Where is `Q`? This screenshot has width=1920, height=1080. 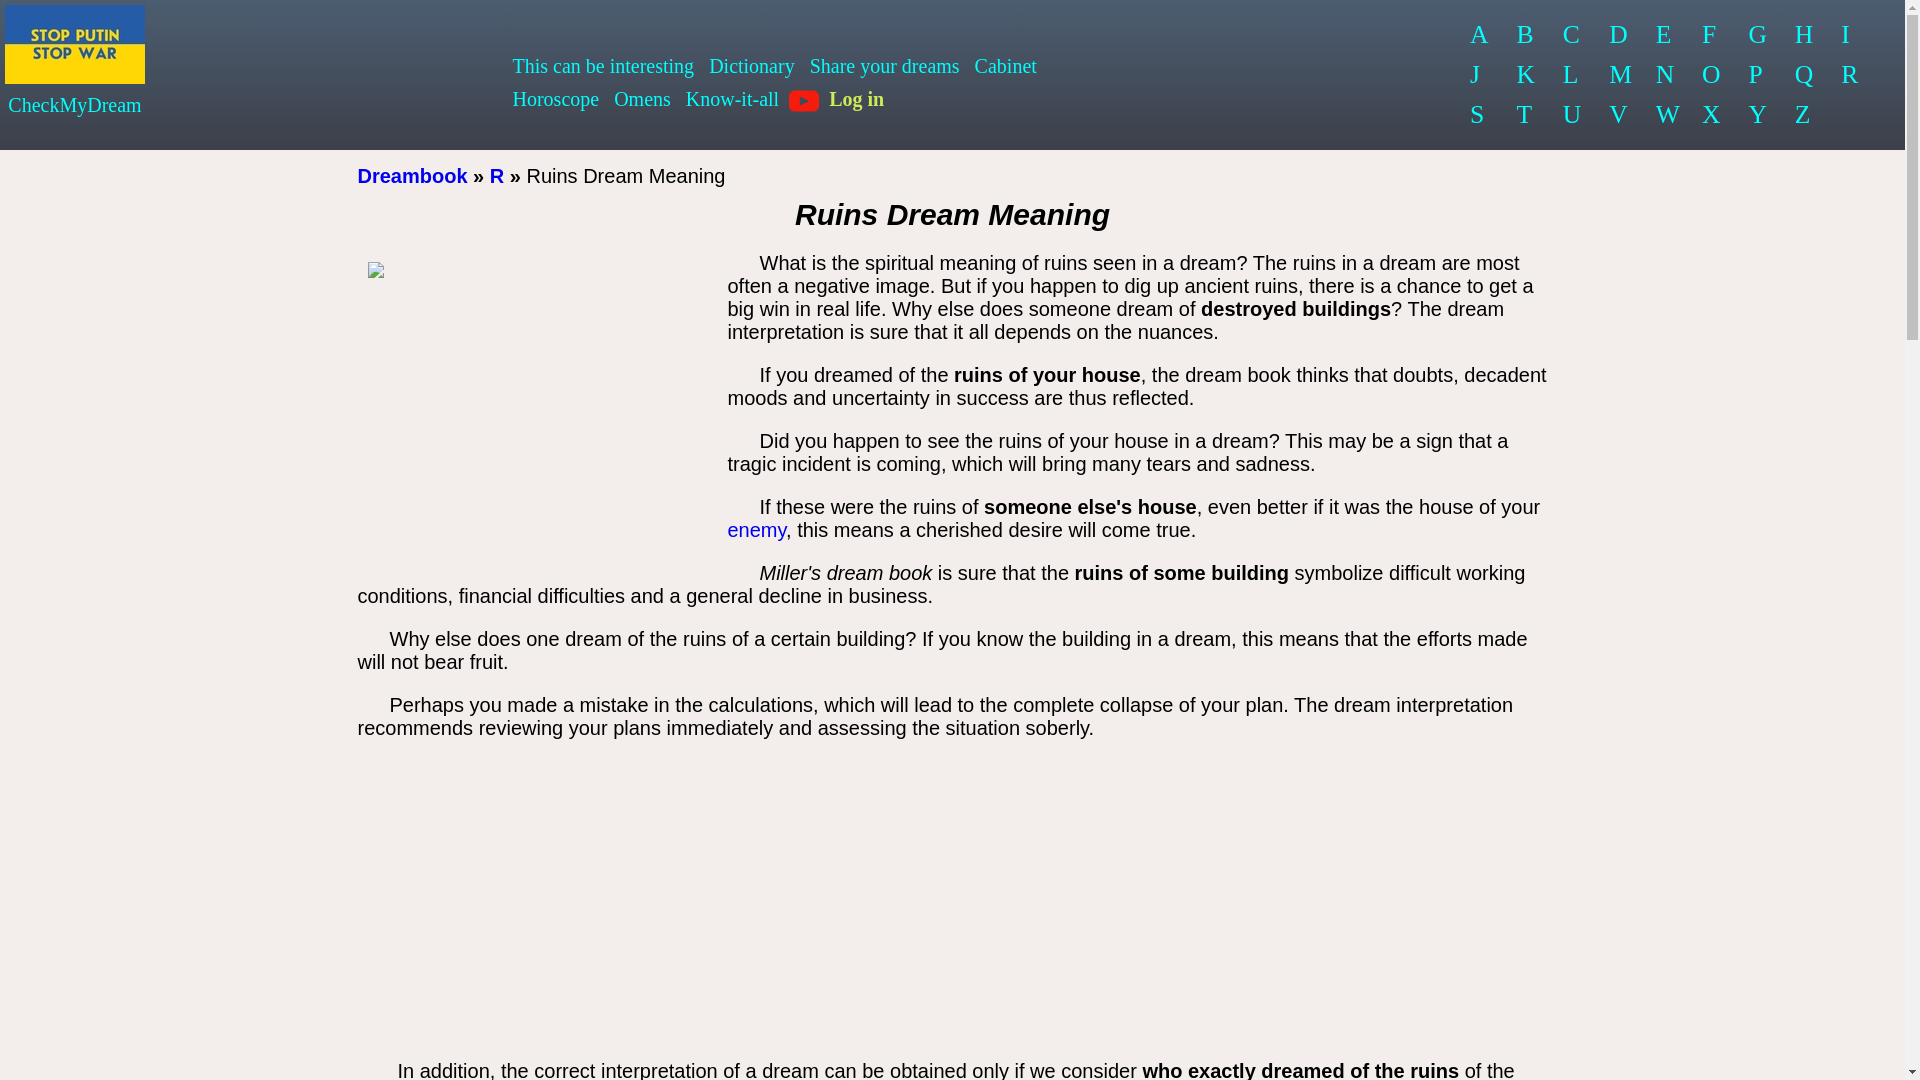 Q is located at coordinates (1805, 75).